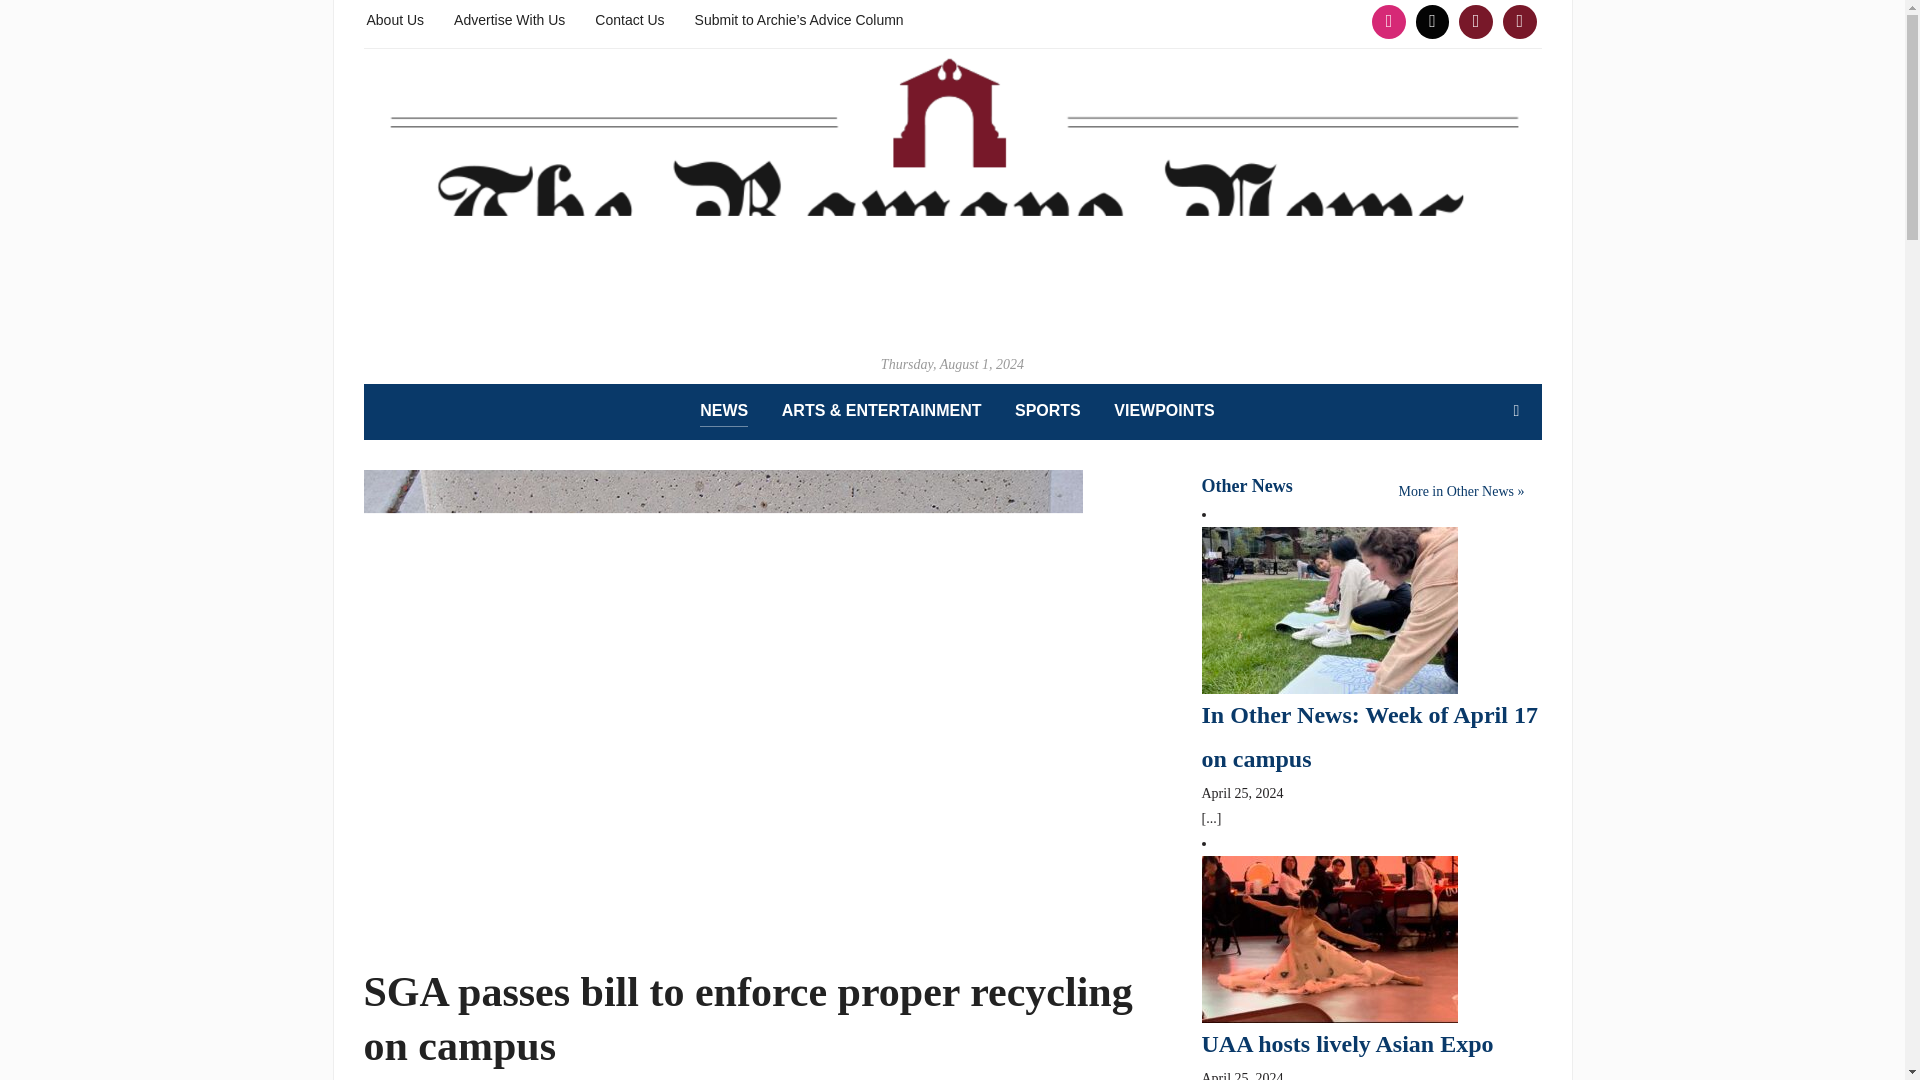 The height and width of the screenshot is (1080, 1920). Describe the element at coordinates (1389, 22) in the screenshot. I see `Instagram` at that location.